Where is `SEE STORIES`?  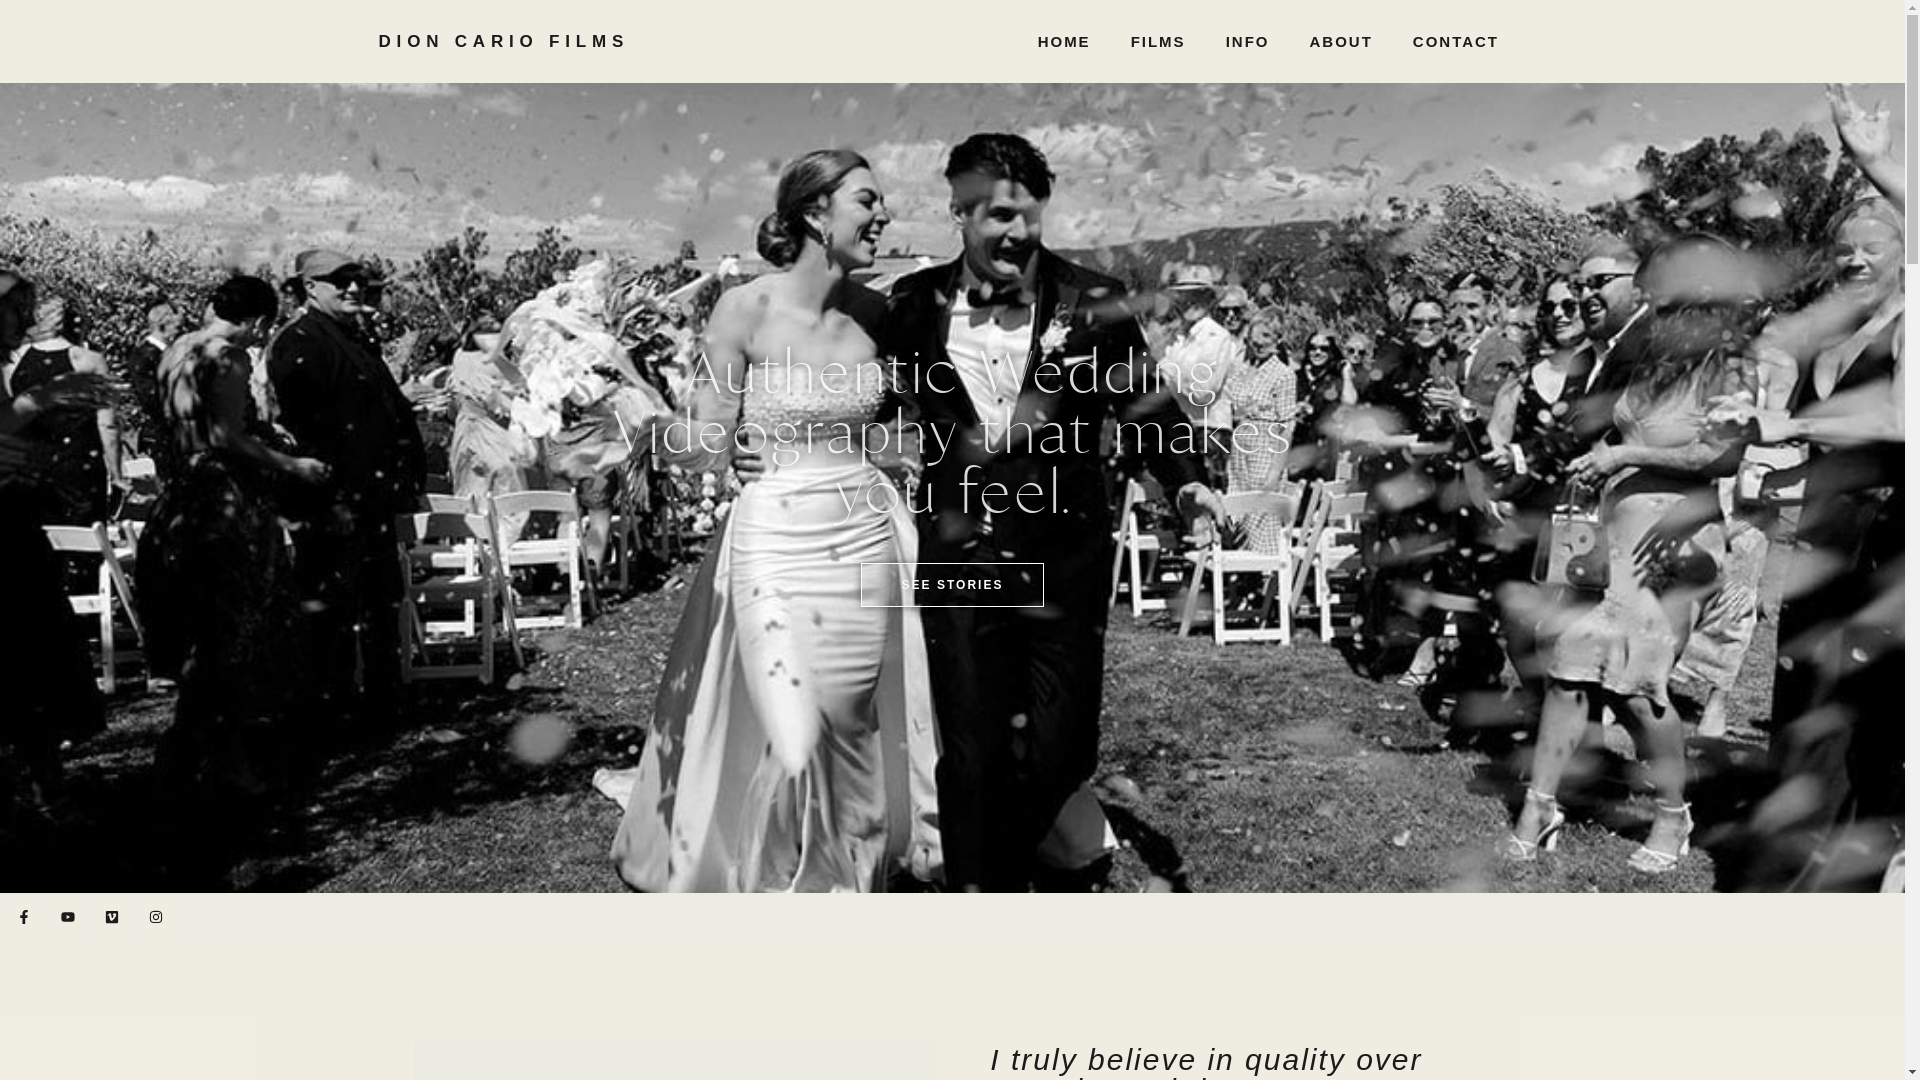 SEE STORIES is located at coordinates (953, 585).